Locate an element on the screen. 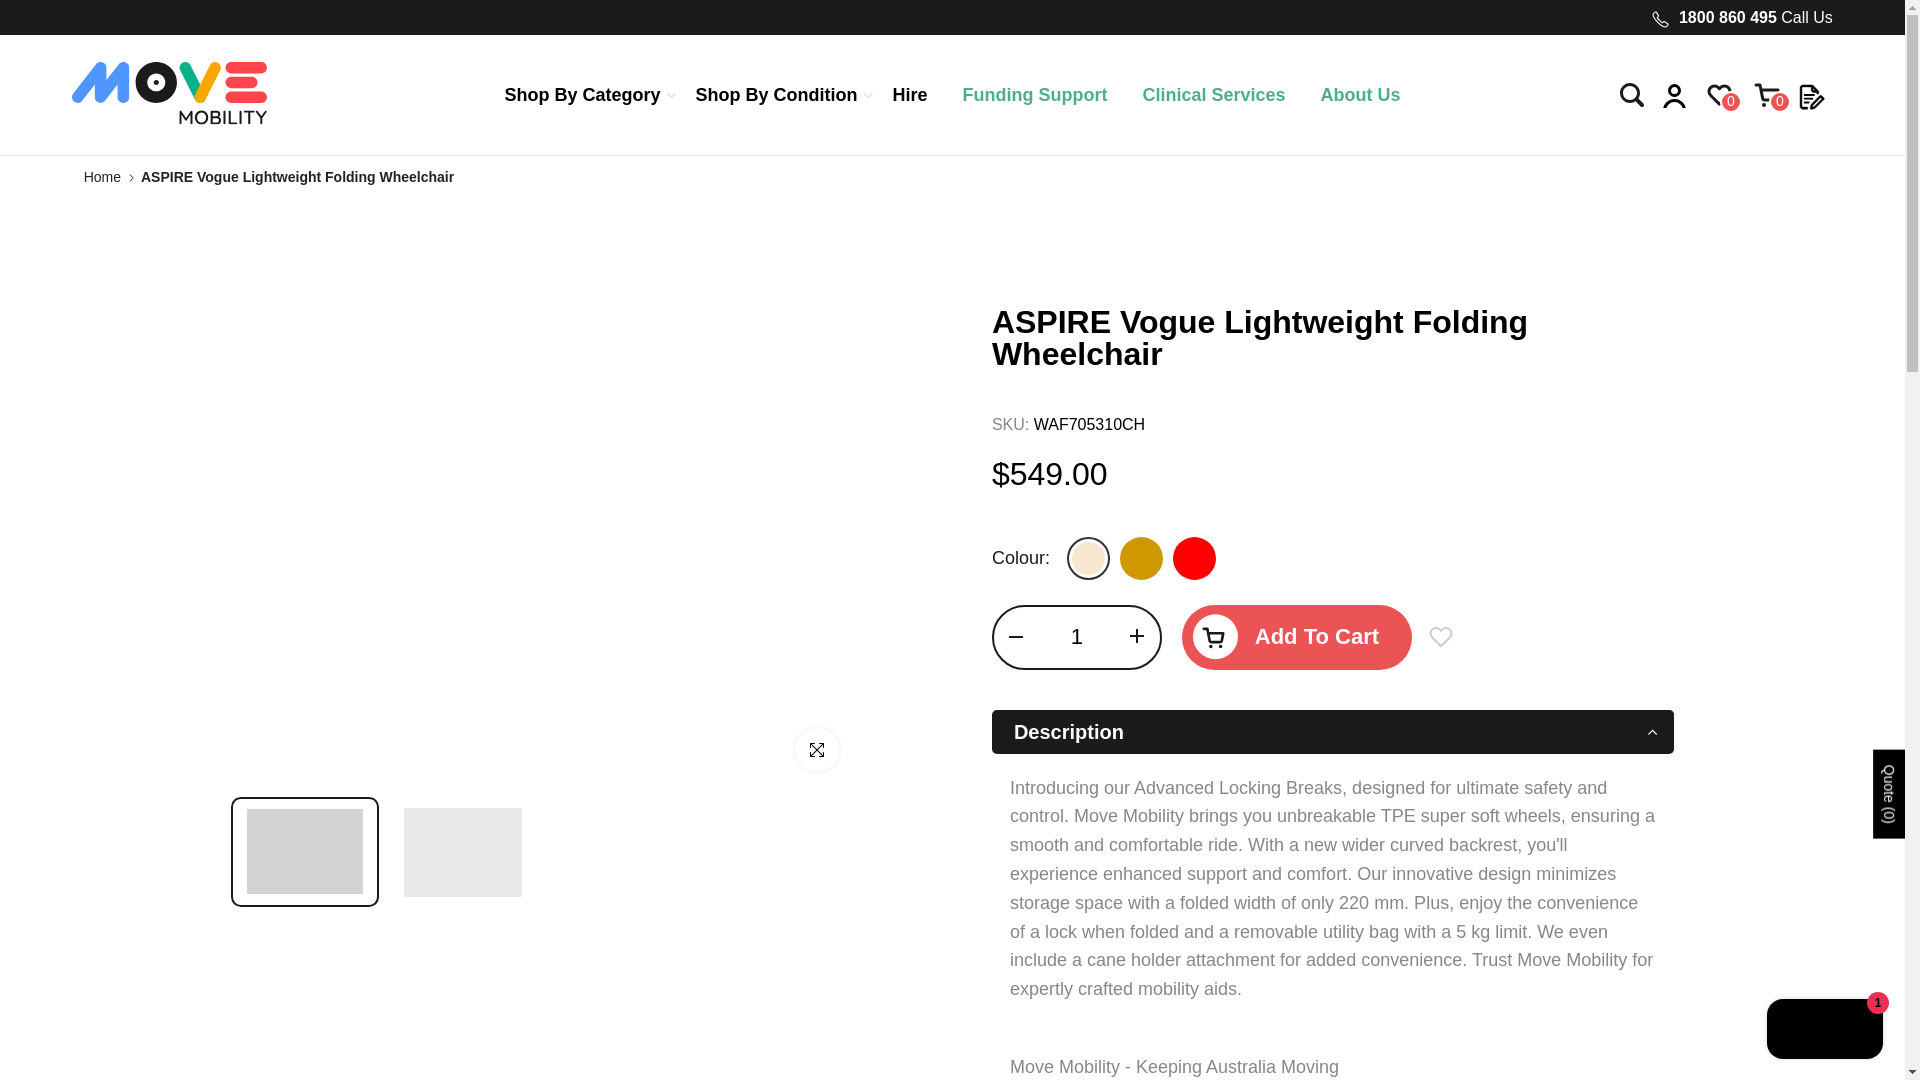 Image resolution: width=1920 pixels, height=1080 pixels. Leopard is located at coordinates (1141, 558).